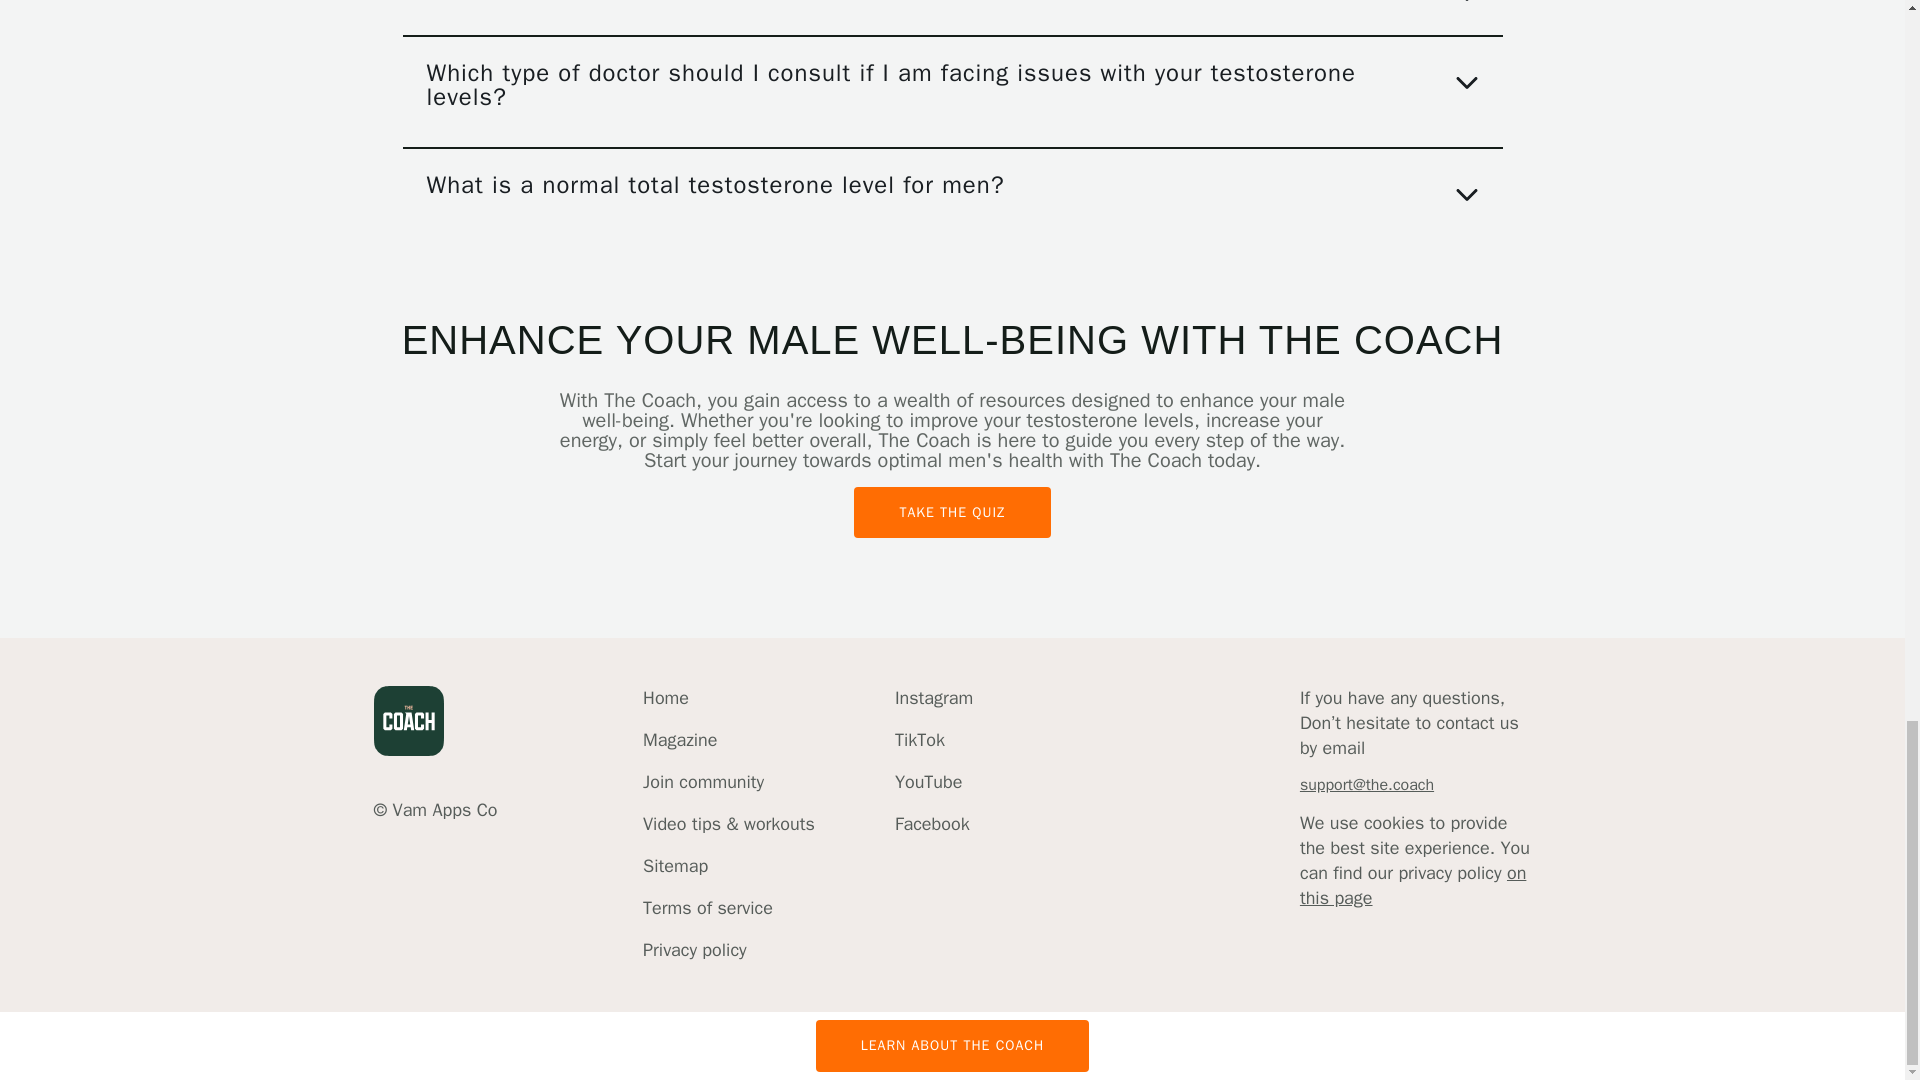  Describe the element at coordinates (728, 950) in the screenshot. I see `Privacy policy` at that location.